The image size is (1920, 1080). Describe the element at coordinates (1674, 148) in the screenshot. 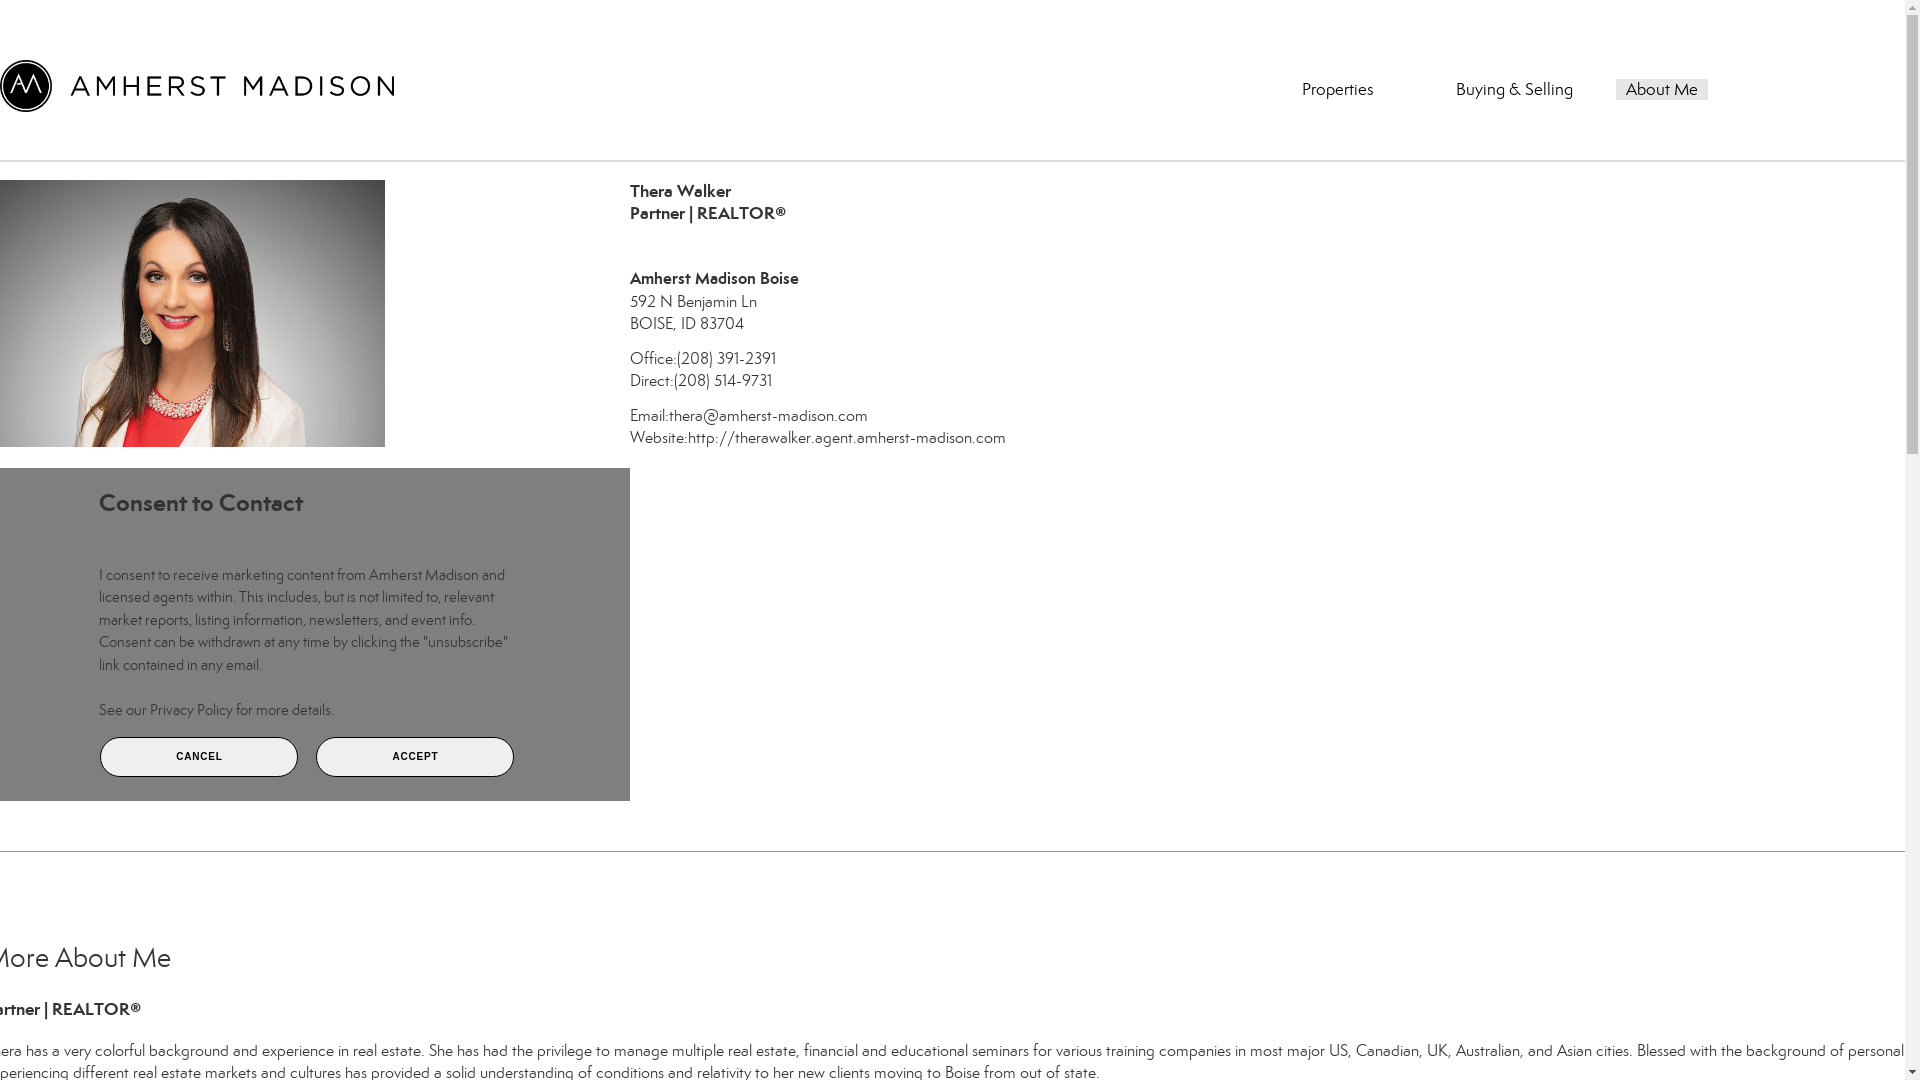

I see `Contact Me` at that location.